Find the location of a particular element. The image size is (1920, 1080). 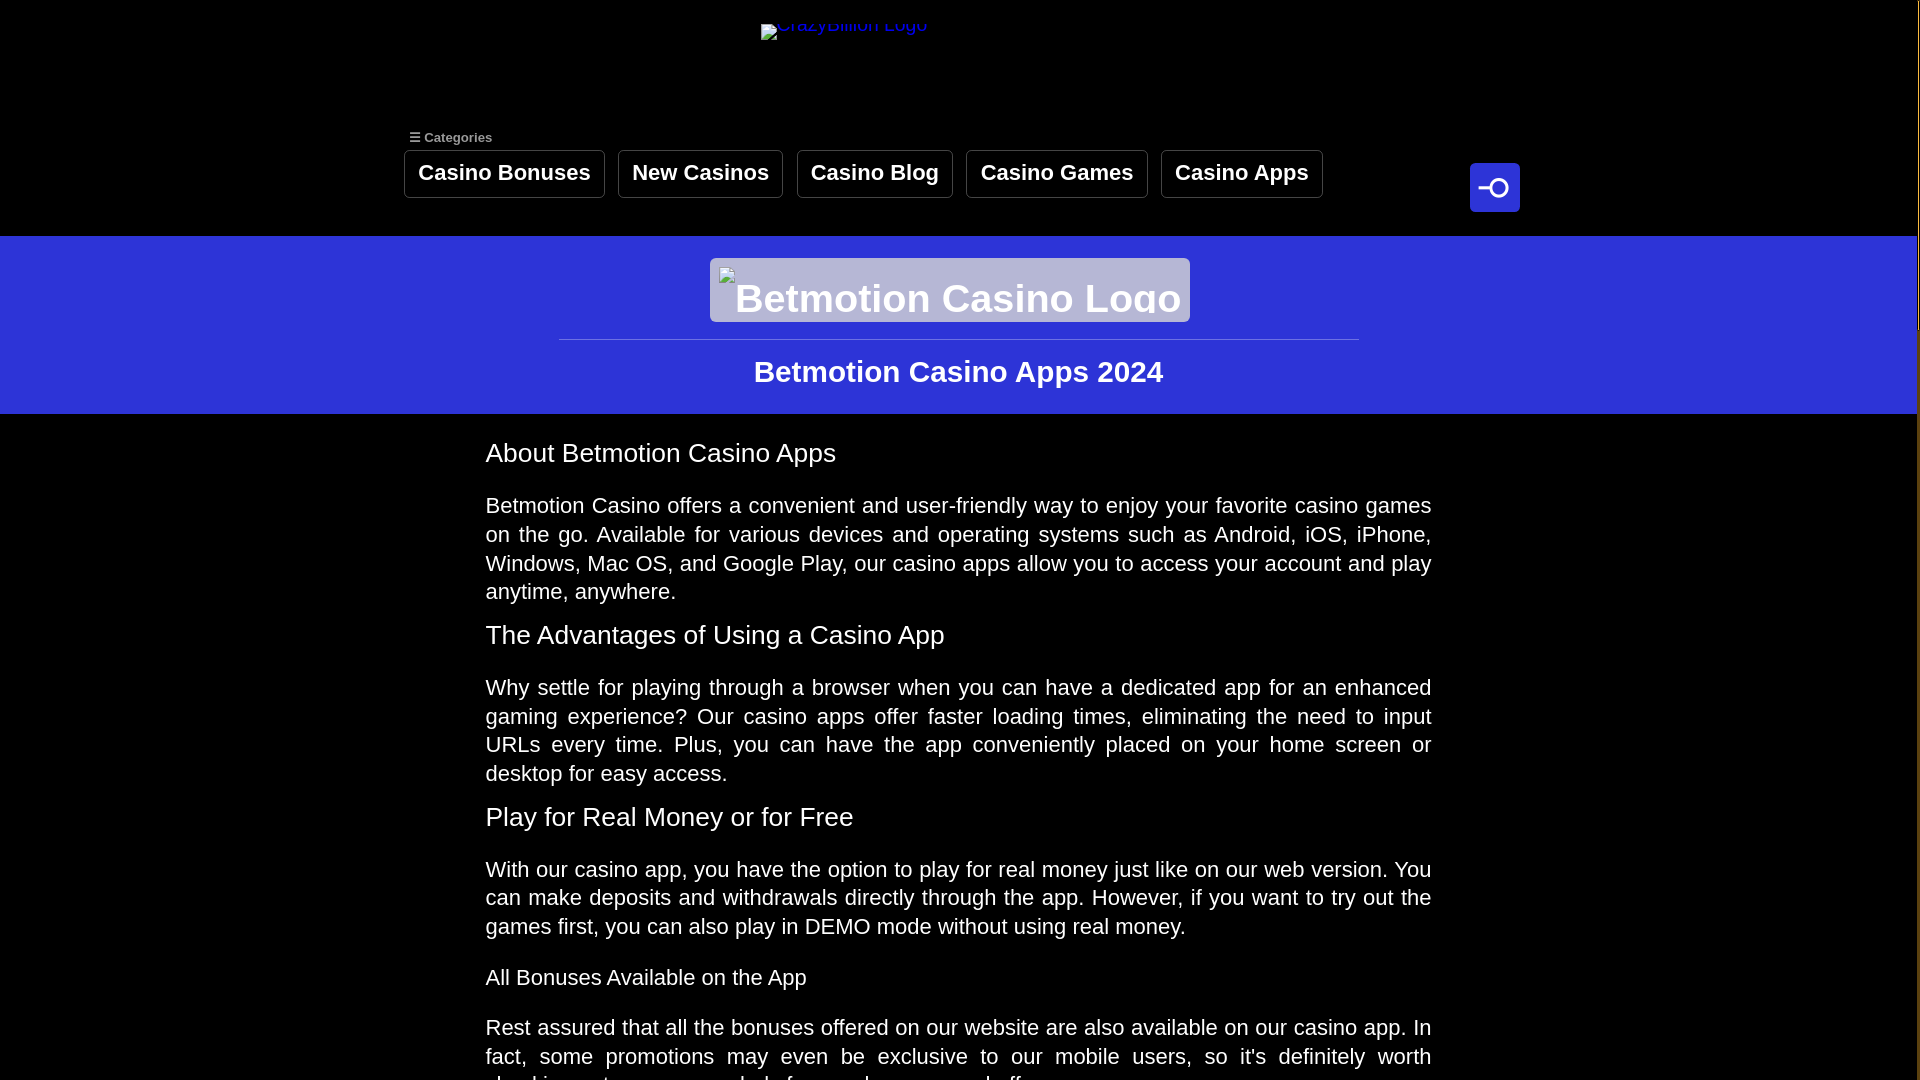

Casino Games is located at coordinates (1056, 174).